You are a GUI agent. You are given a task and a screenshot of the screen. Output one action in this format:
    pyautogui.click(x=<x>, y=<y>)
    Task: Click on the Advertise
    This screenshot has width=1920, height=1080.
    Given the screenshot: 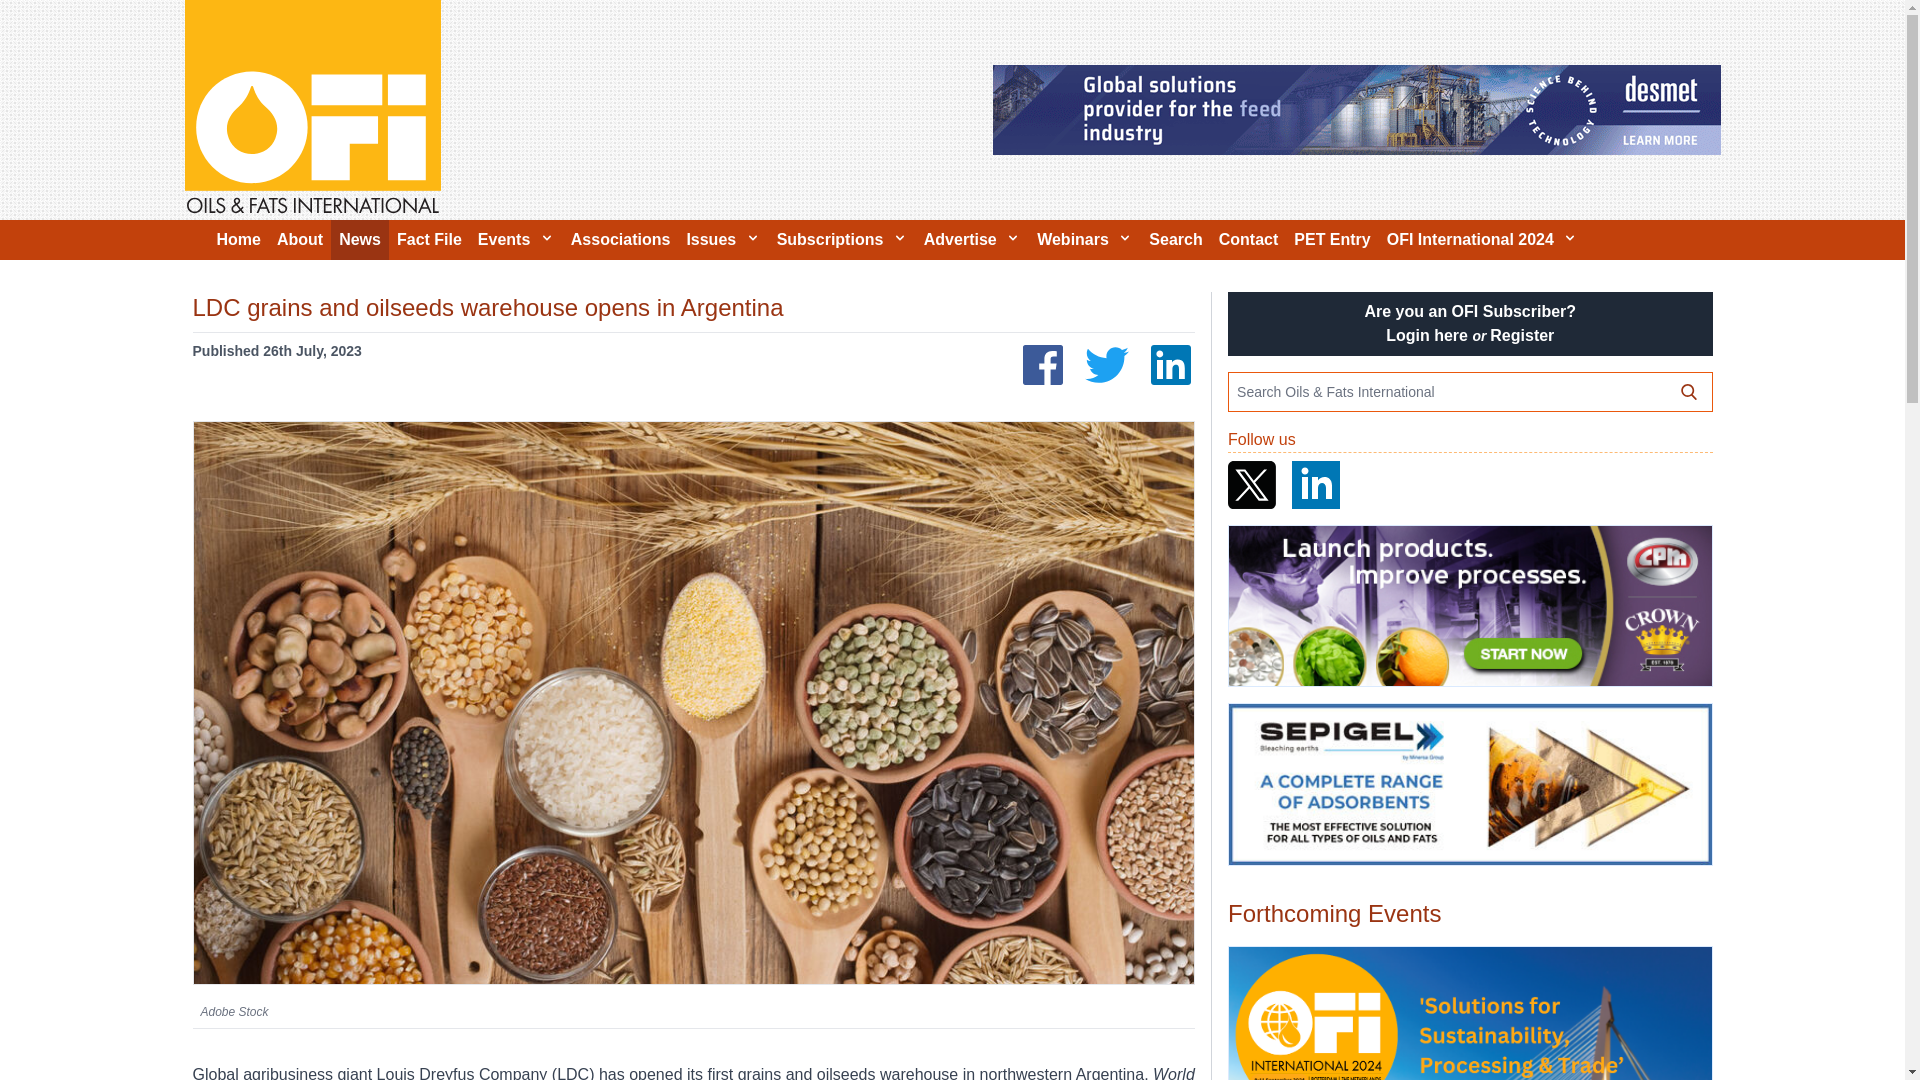 What is the action you would take?
    pyautogui.click(x=972, y=240)
    